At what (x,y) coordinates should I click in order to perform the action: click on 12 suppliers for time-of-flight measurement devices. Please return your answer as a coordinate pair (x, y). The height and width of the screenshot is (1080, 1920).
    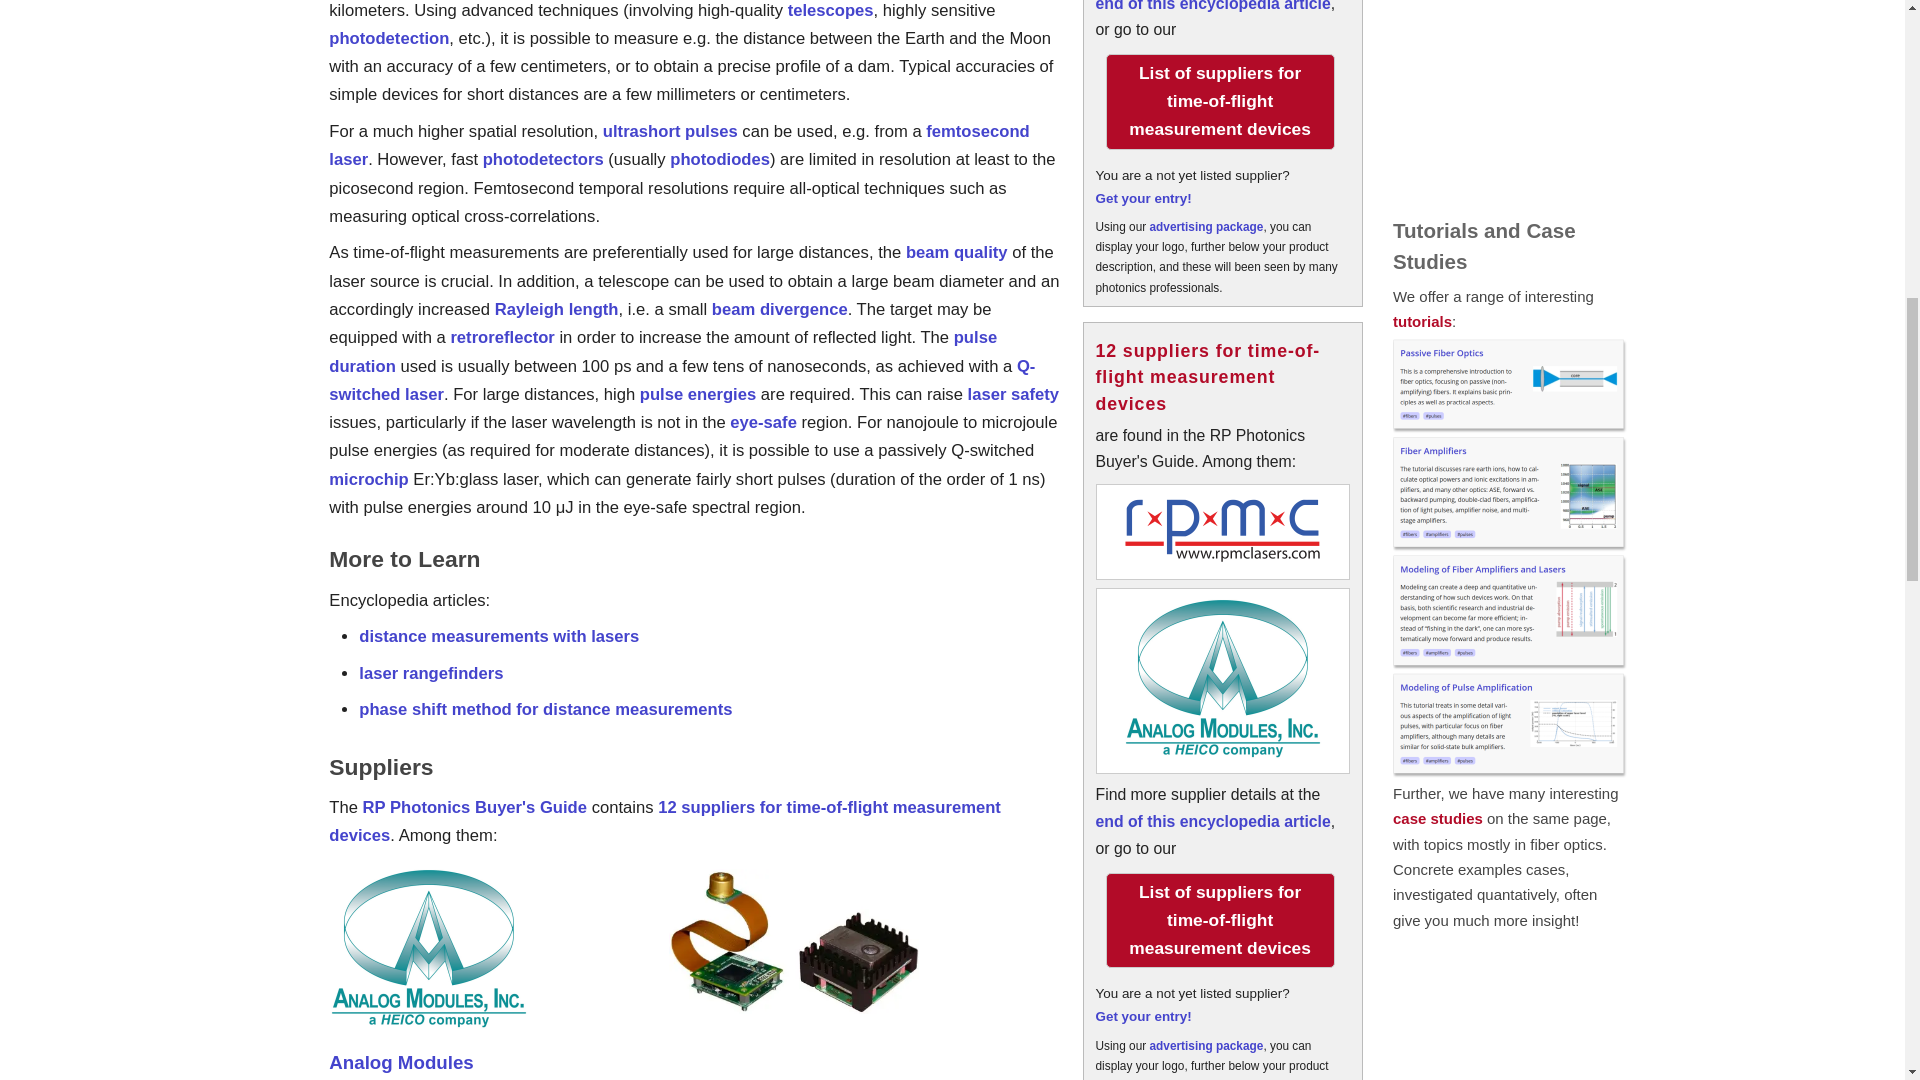
    Looking at the image, I should click on (1144, 1016).